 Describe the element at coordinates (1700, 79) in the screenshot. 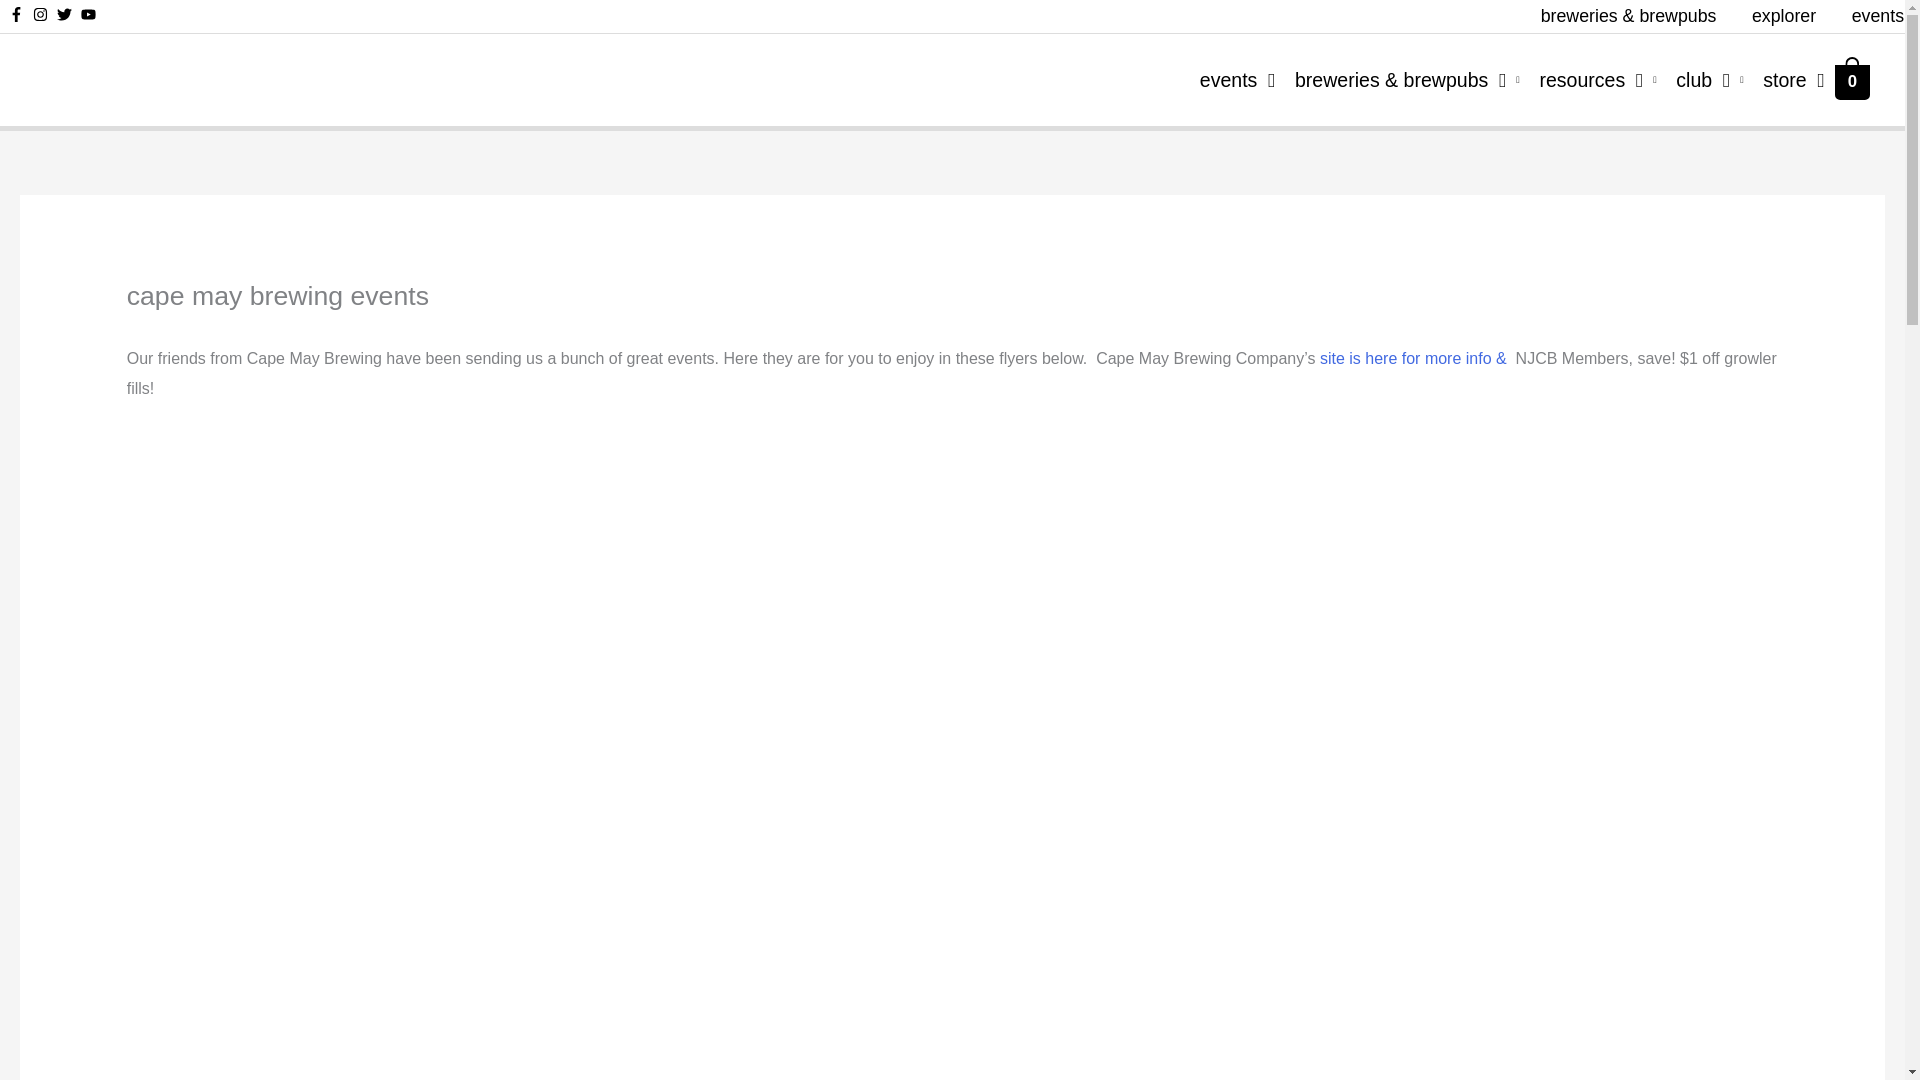

I see `club  ` at that location.